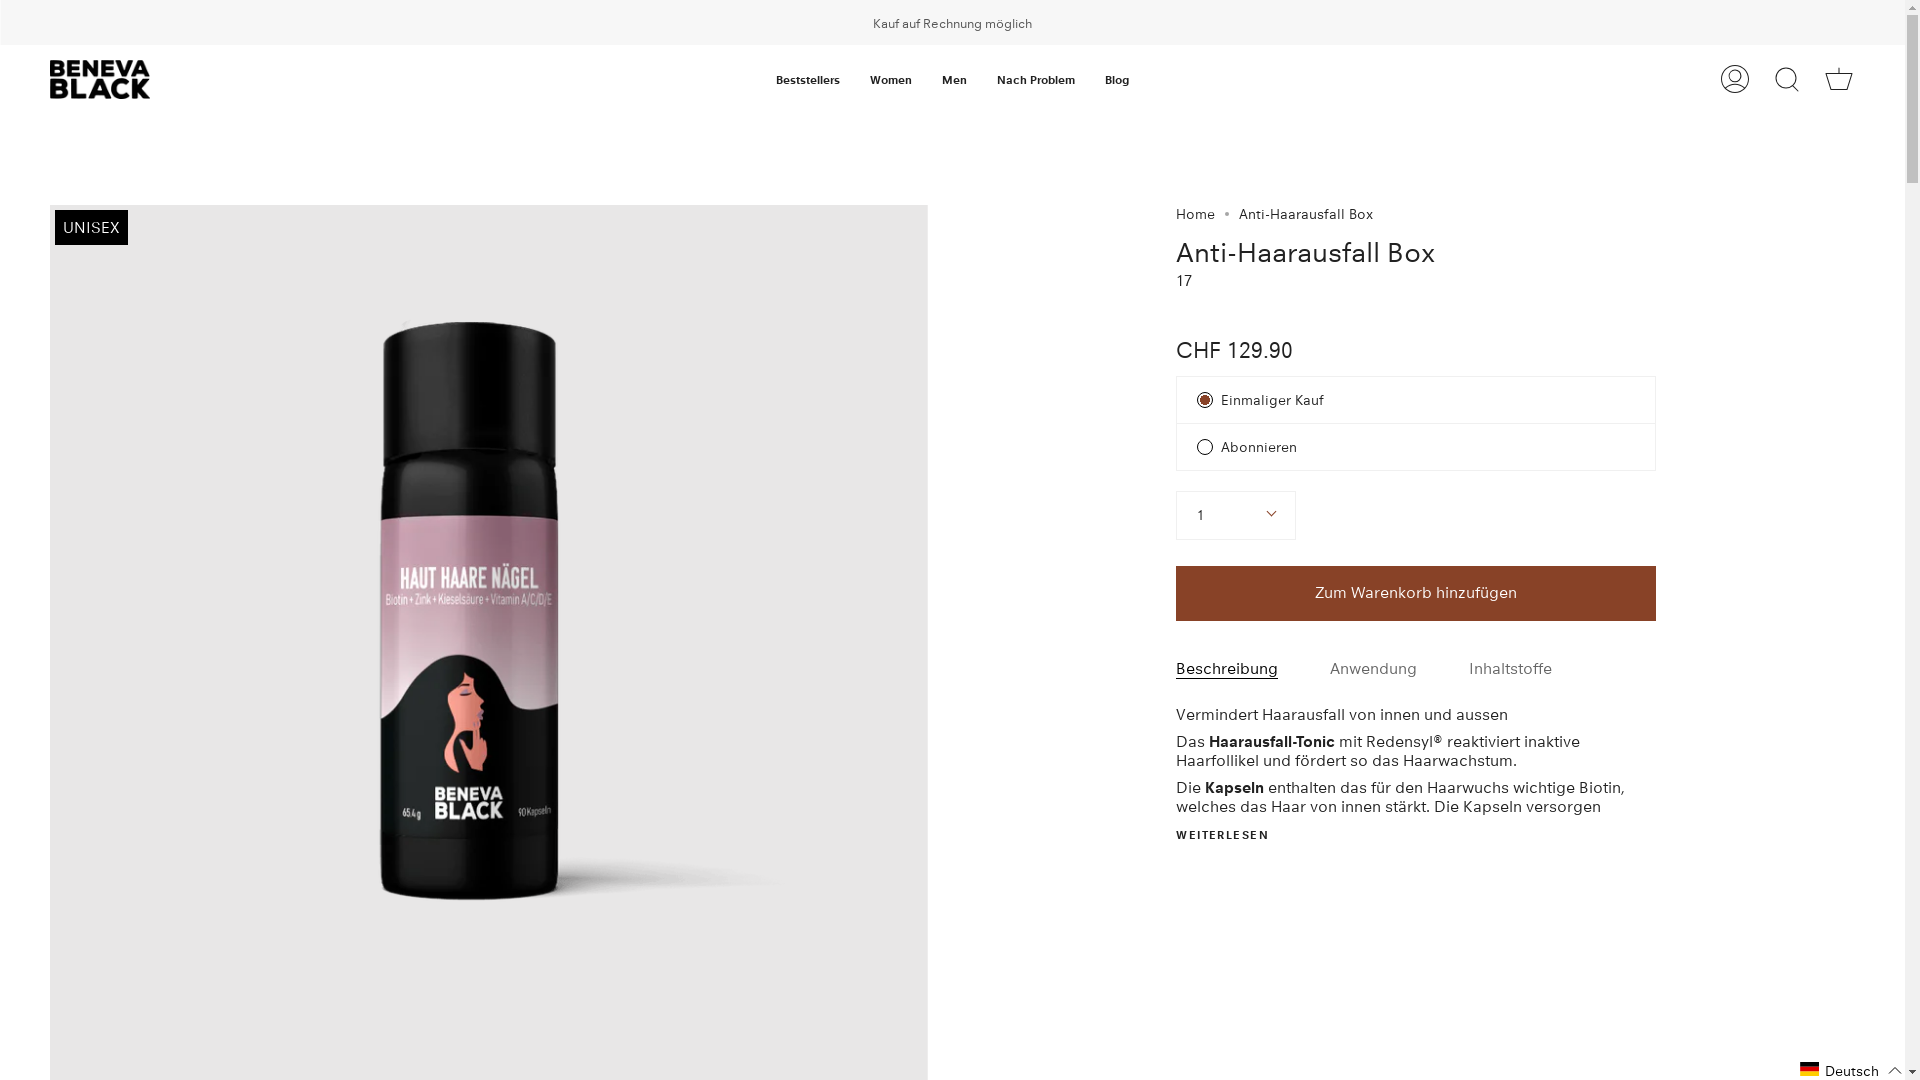 The height and width of the screenshot is (1080, 1920). Describe the element at coordinates (1236, 515) in the screenshot. I see `1` at that location.